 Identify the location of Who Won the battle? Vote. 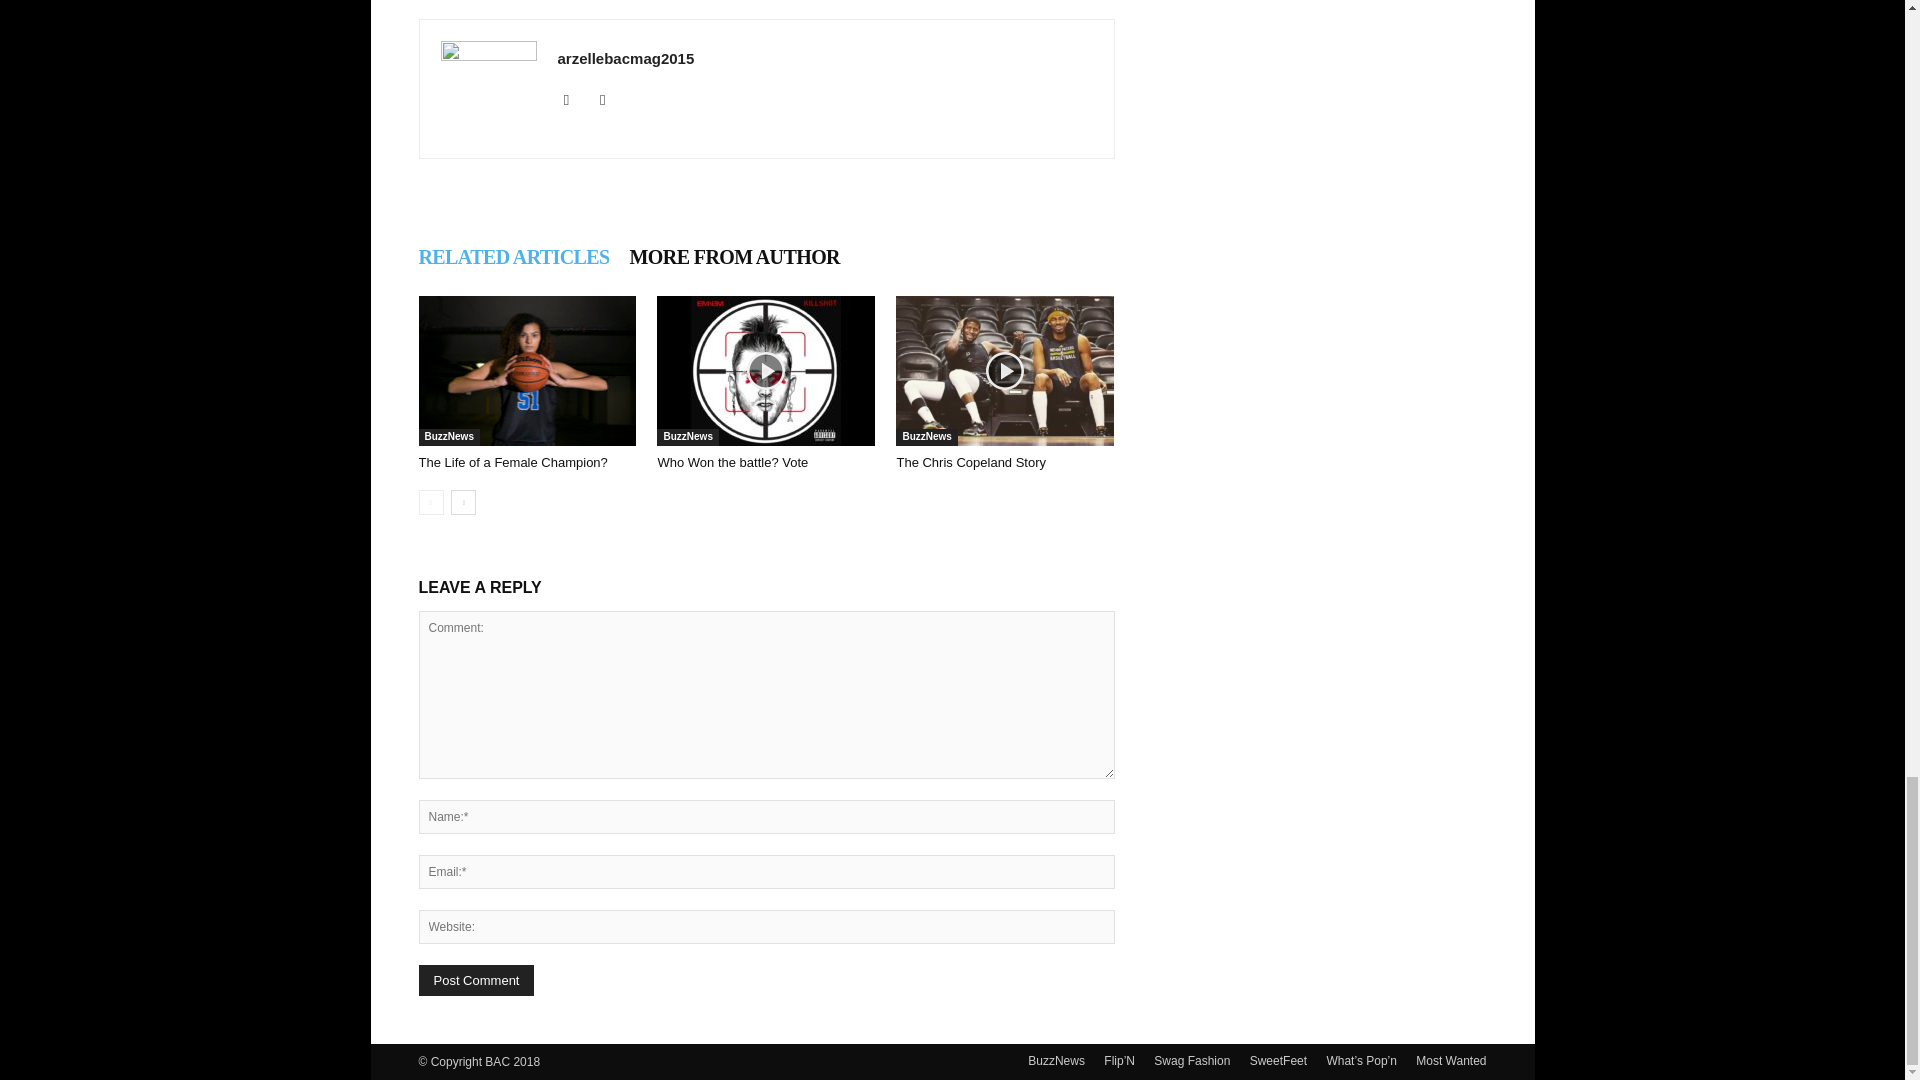
(766, 370).